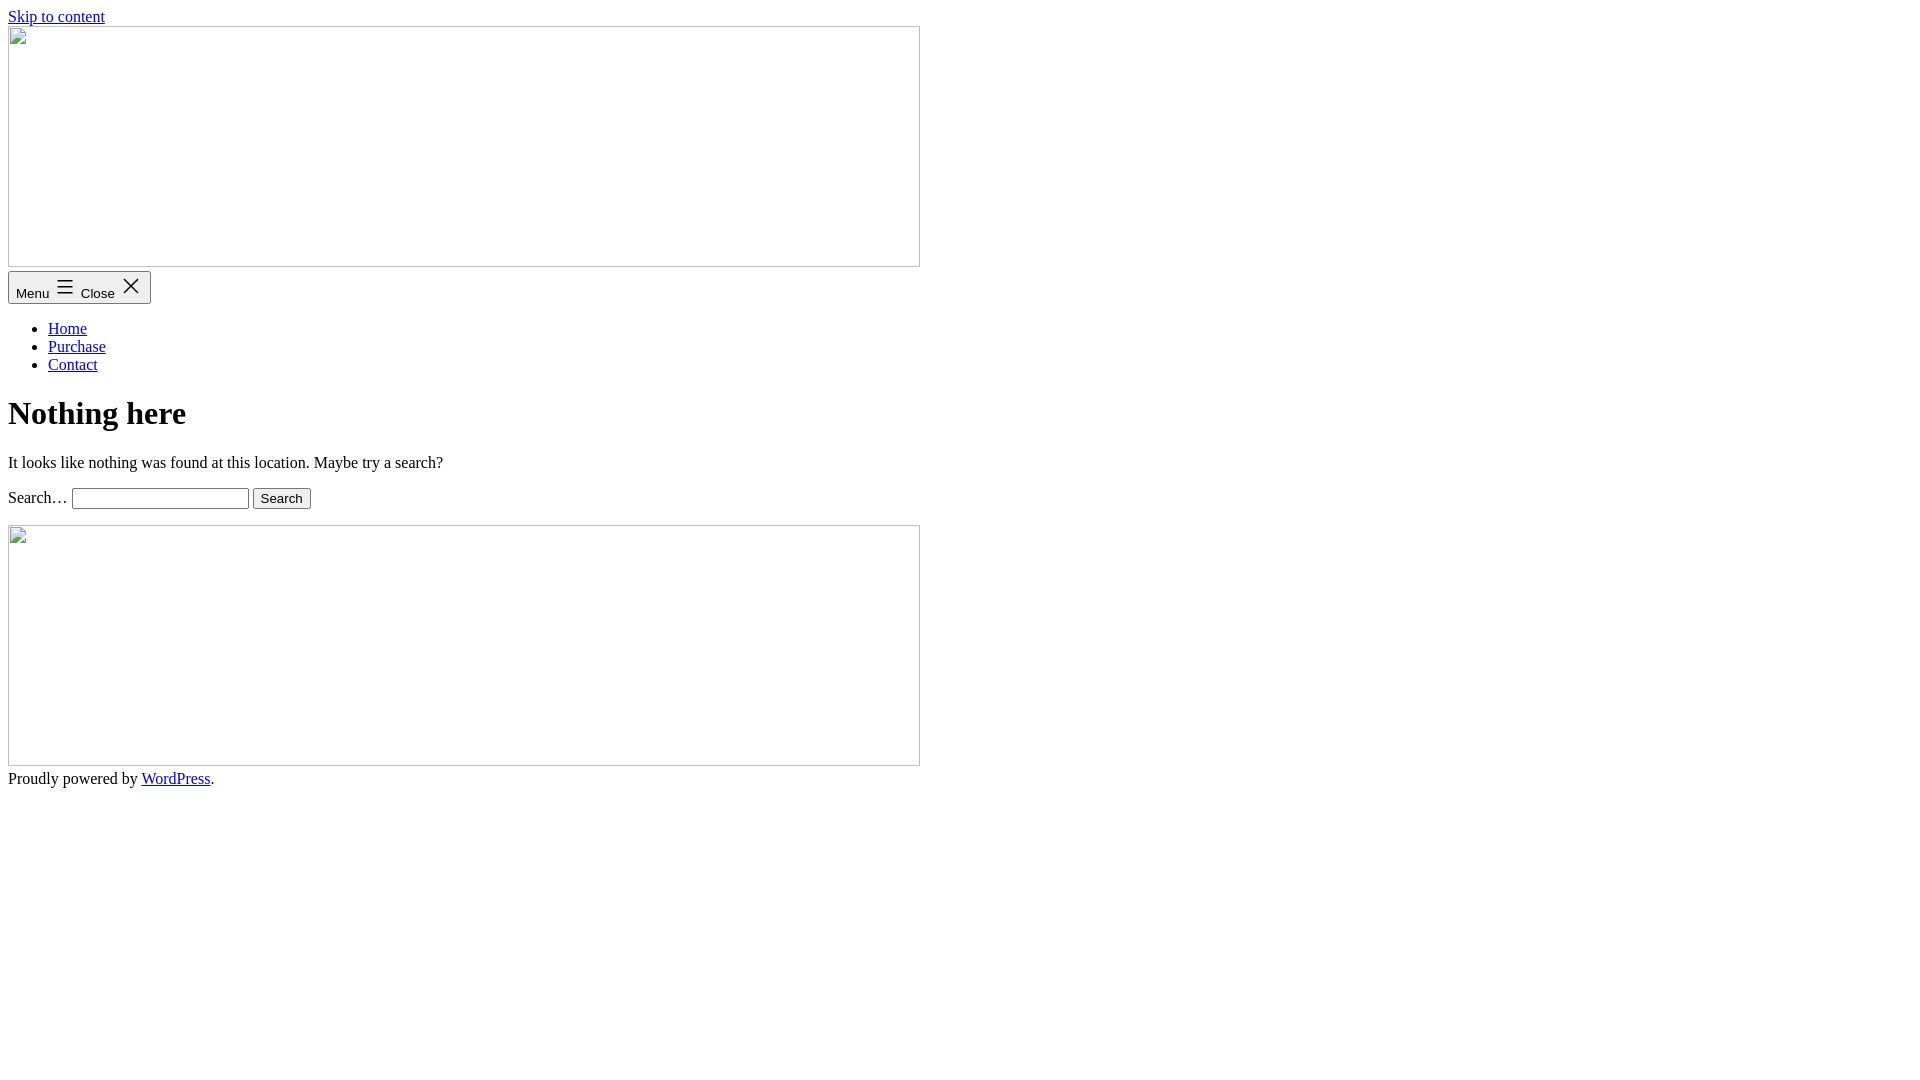 This screenshot has width=1920, height=1080. What do you see at coordinates (77, 346) in the screenshot?
I see `Purchase` at bounding box center [77, 346].